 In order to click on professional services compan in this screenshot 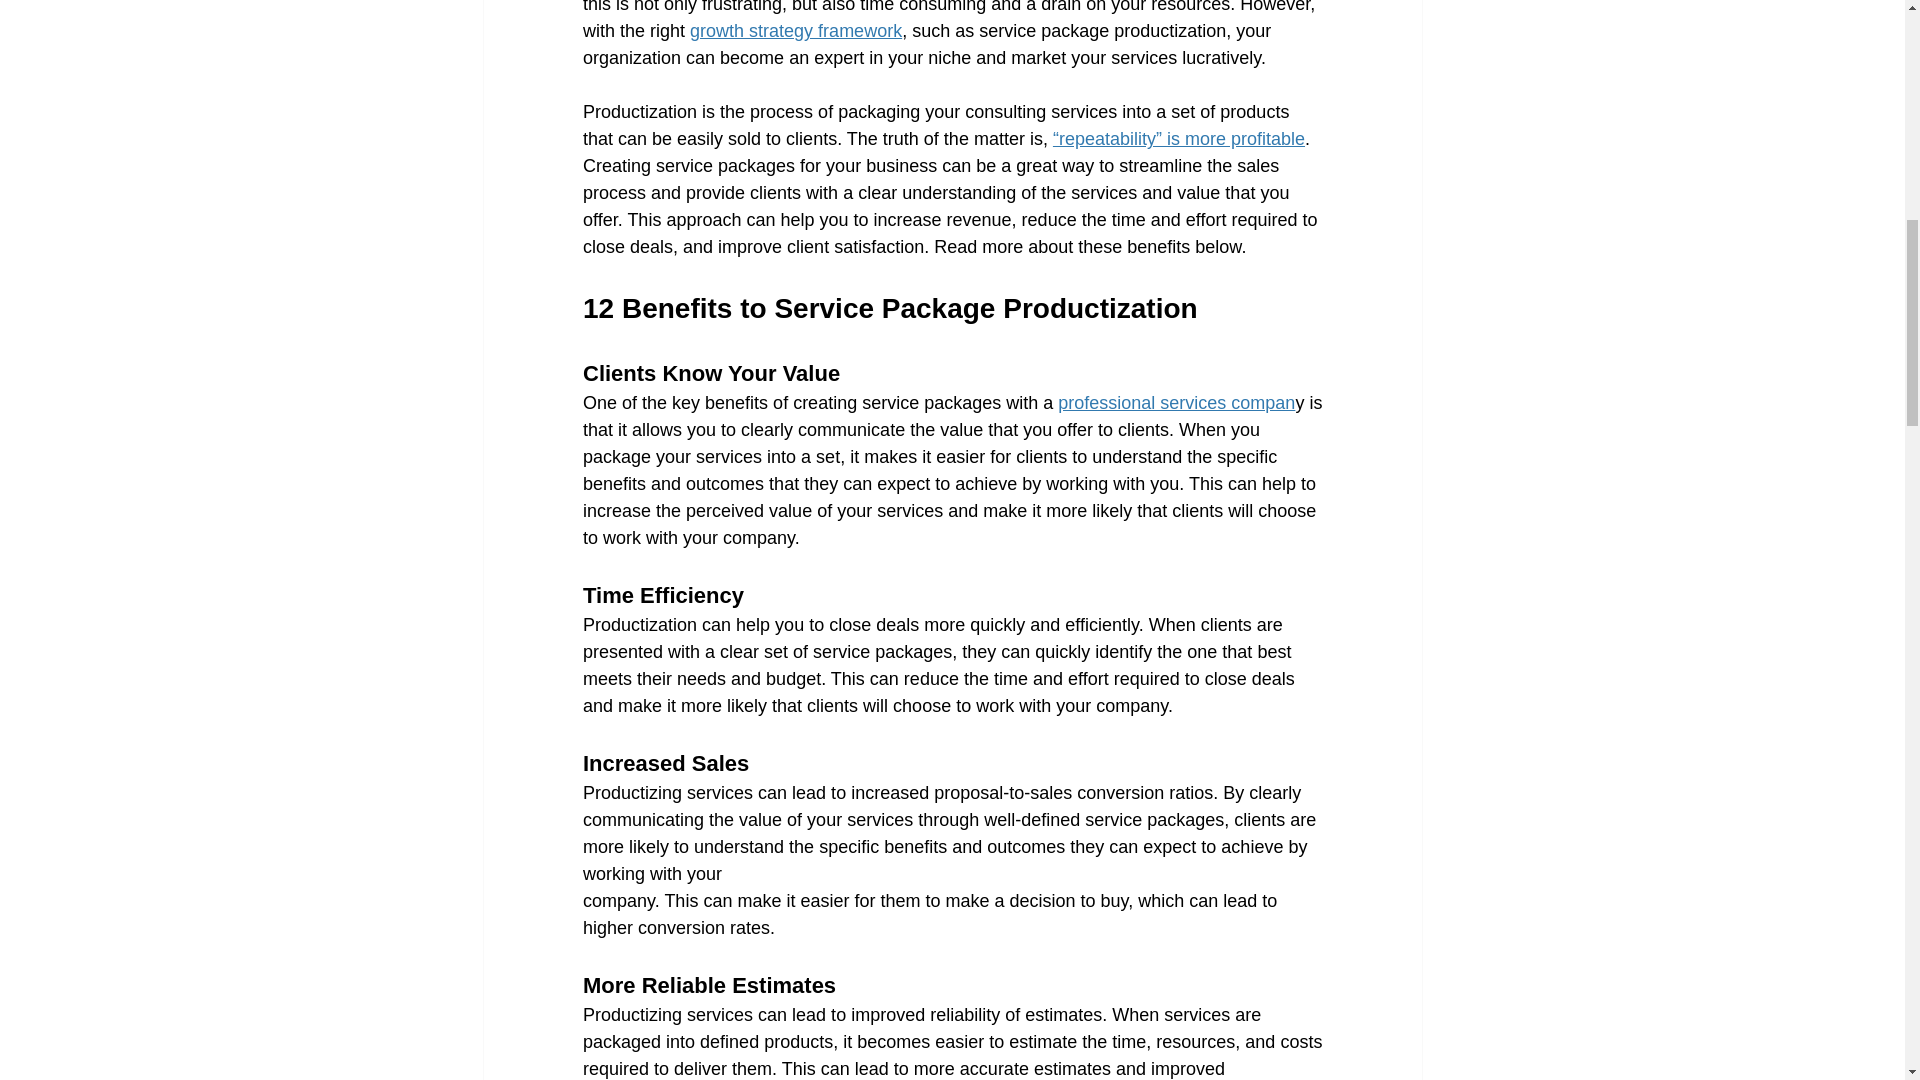, I will do `click(1176, 402)`.